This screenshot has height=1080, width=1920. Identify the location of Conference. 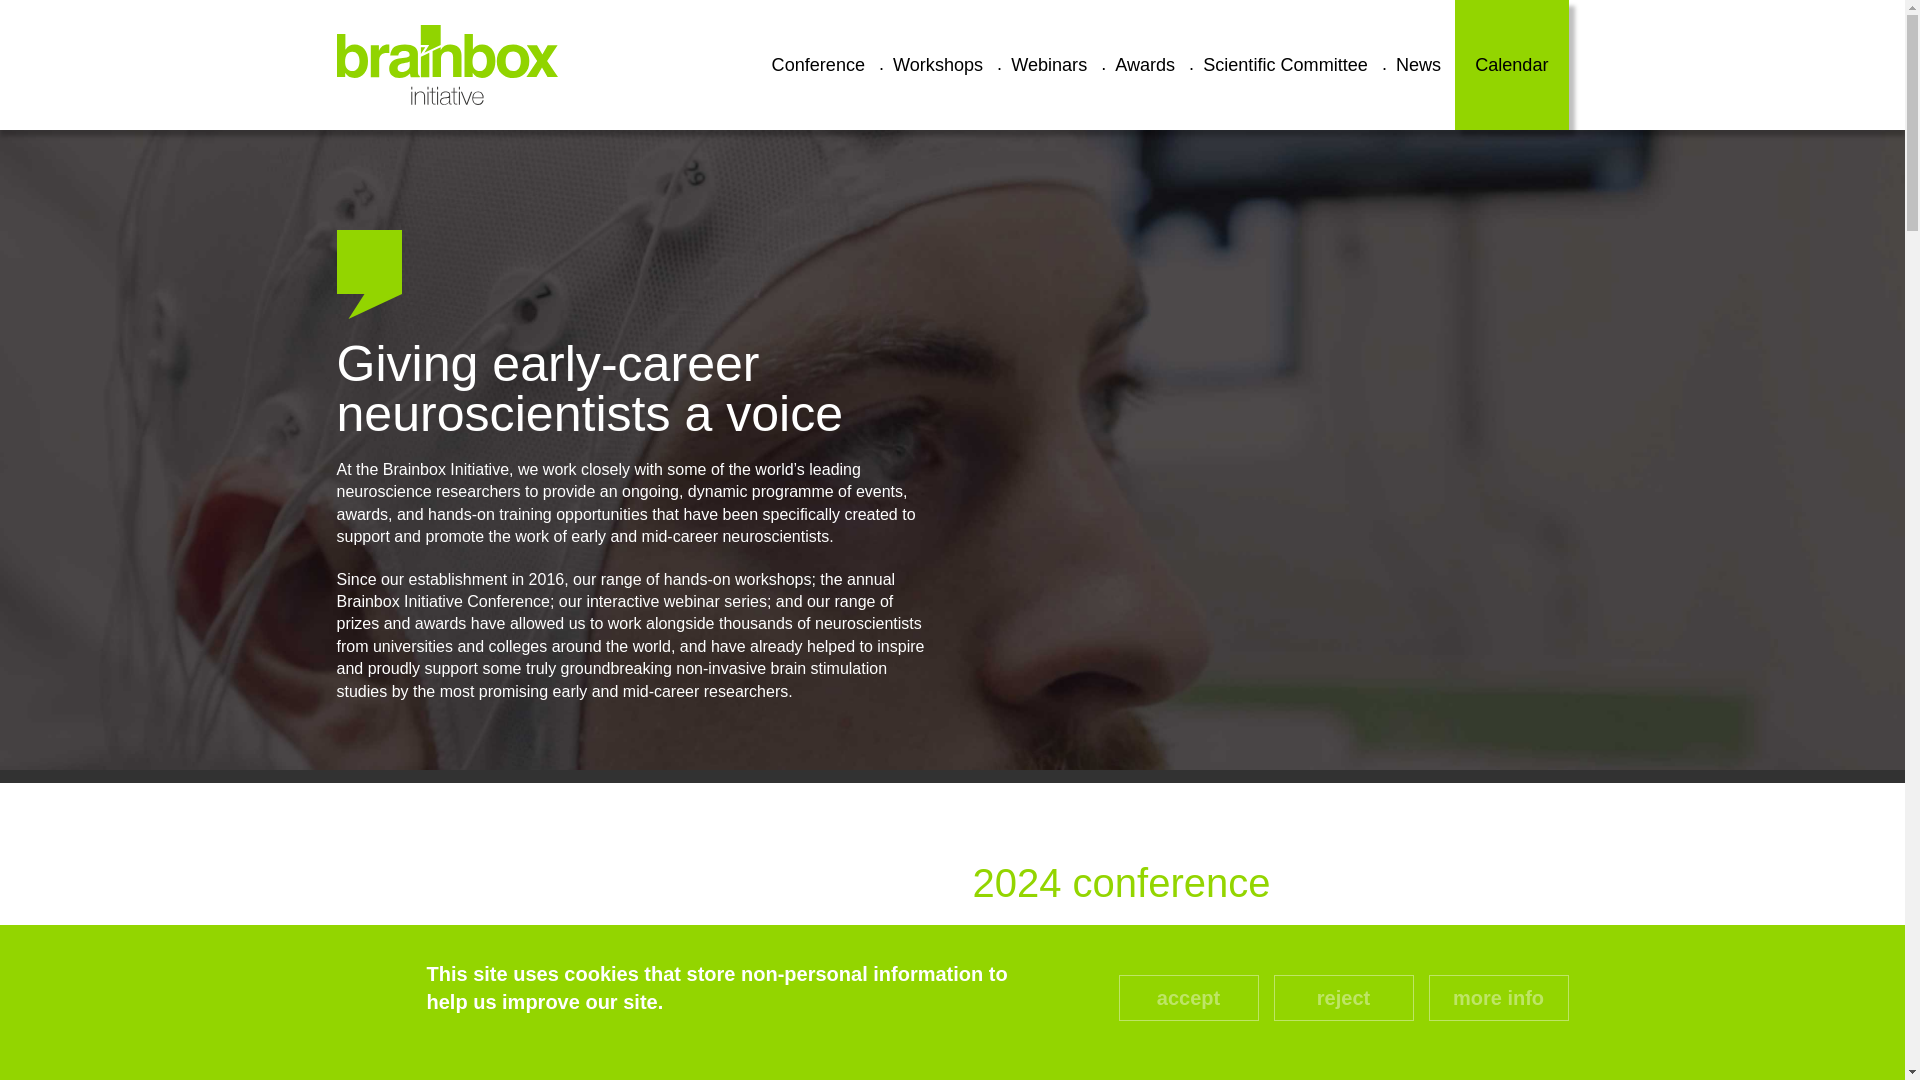
(818, 64).